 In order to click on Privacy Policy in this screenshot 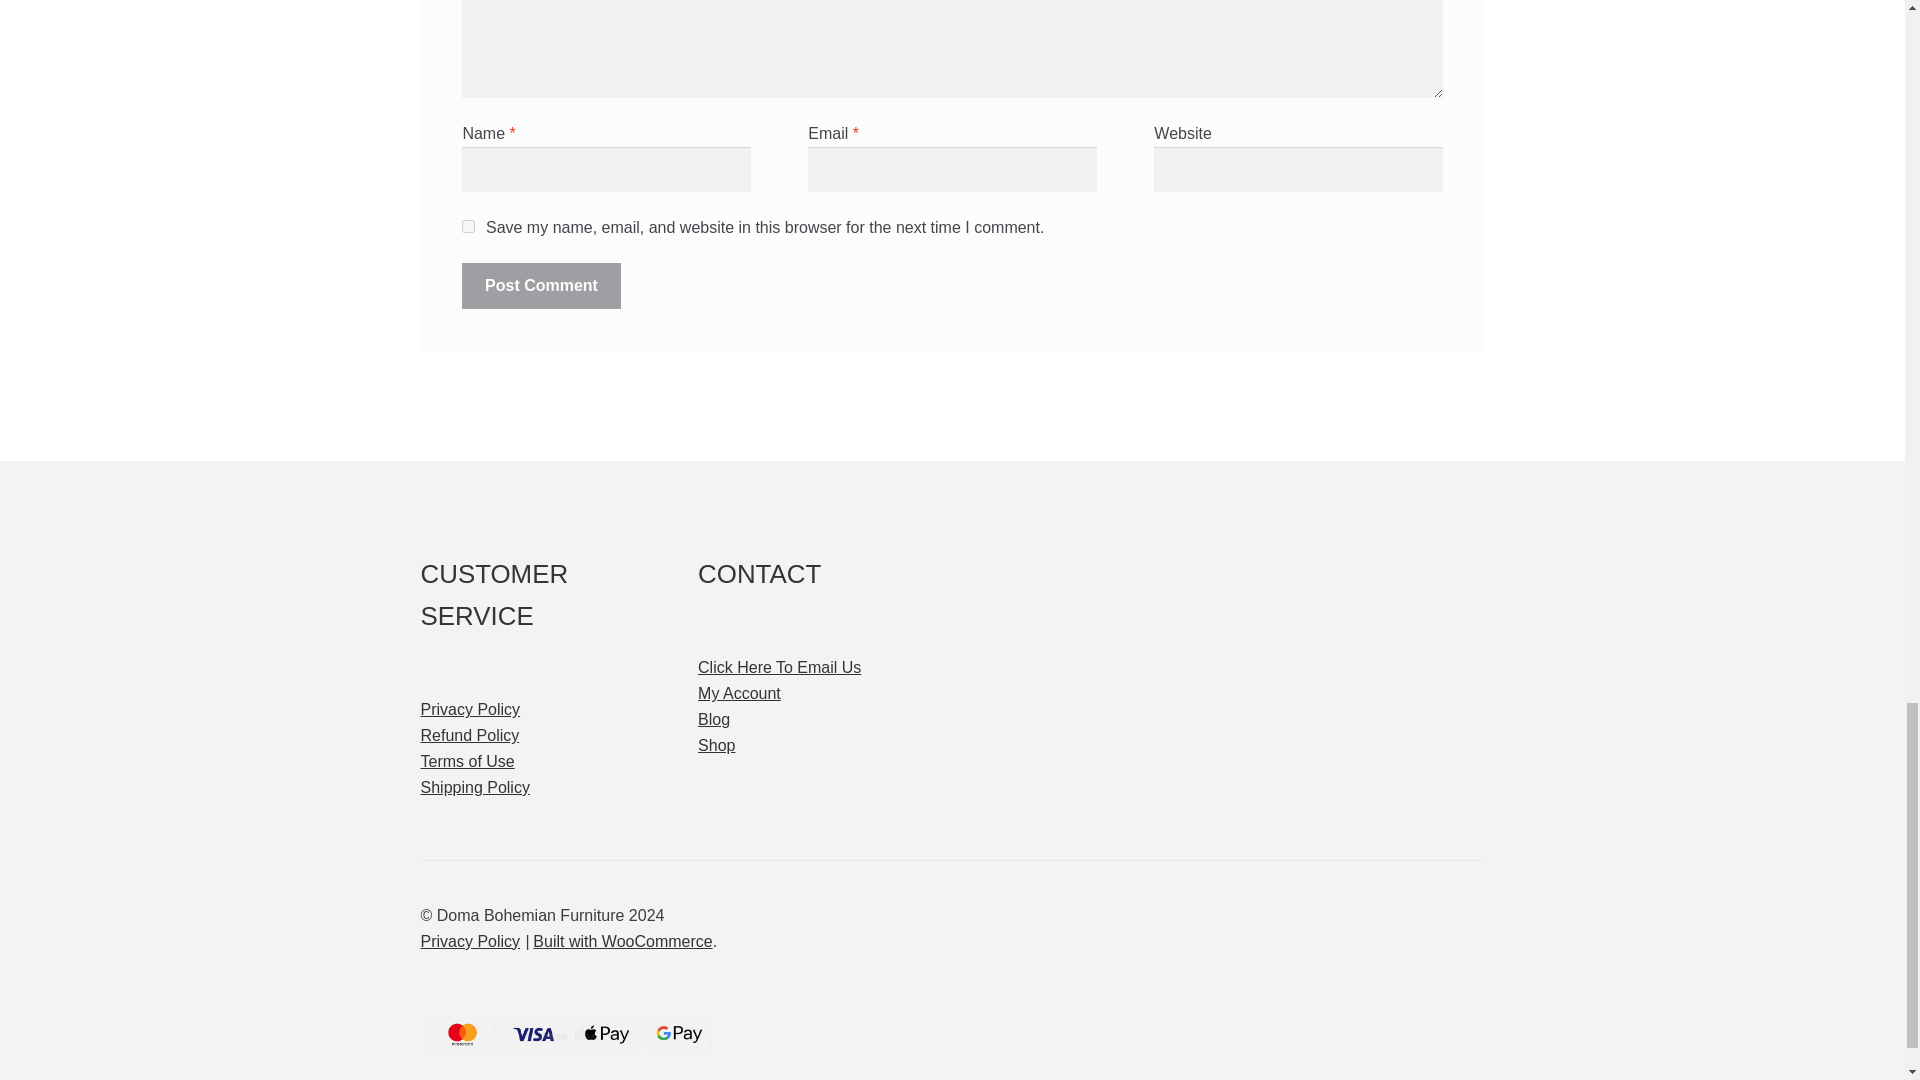, I will do `click(470, 709)`.